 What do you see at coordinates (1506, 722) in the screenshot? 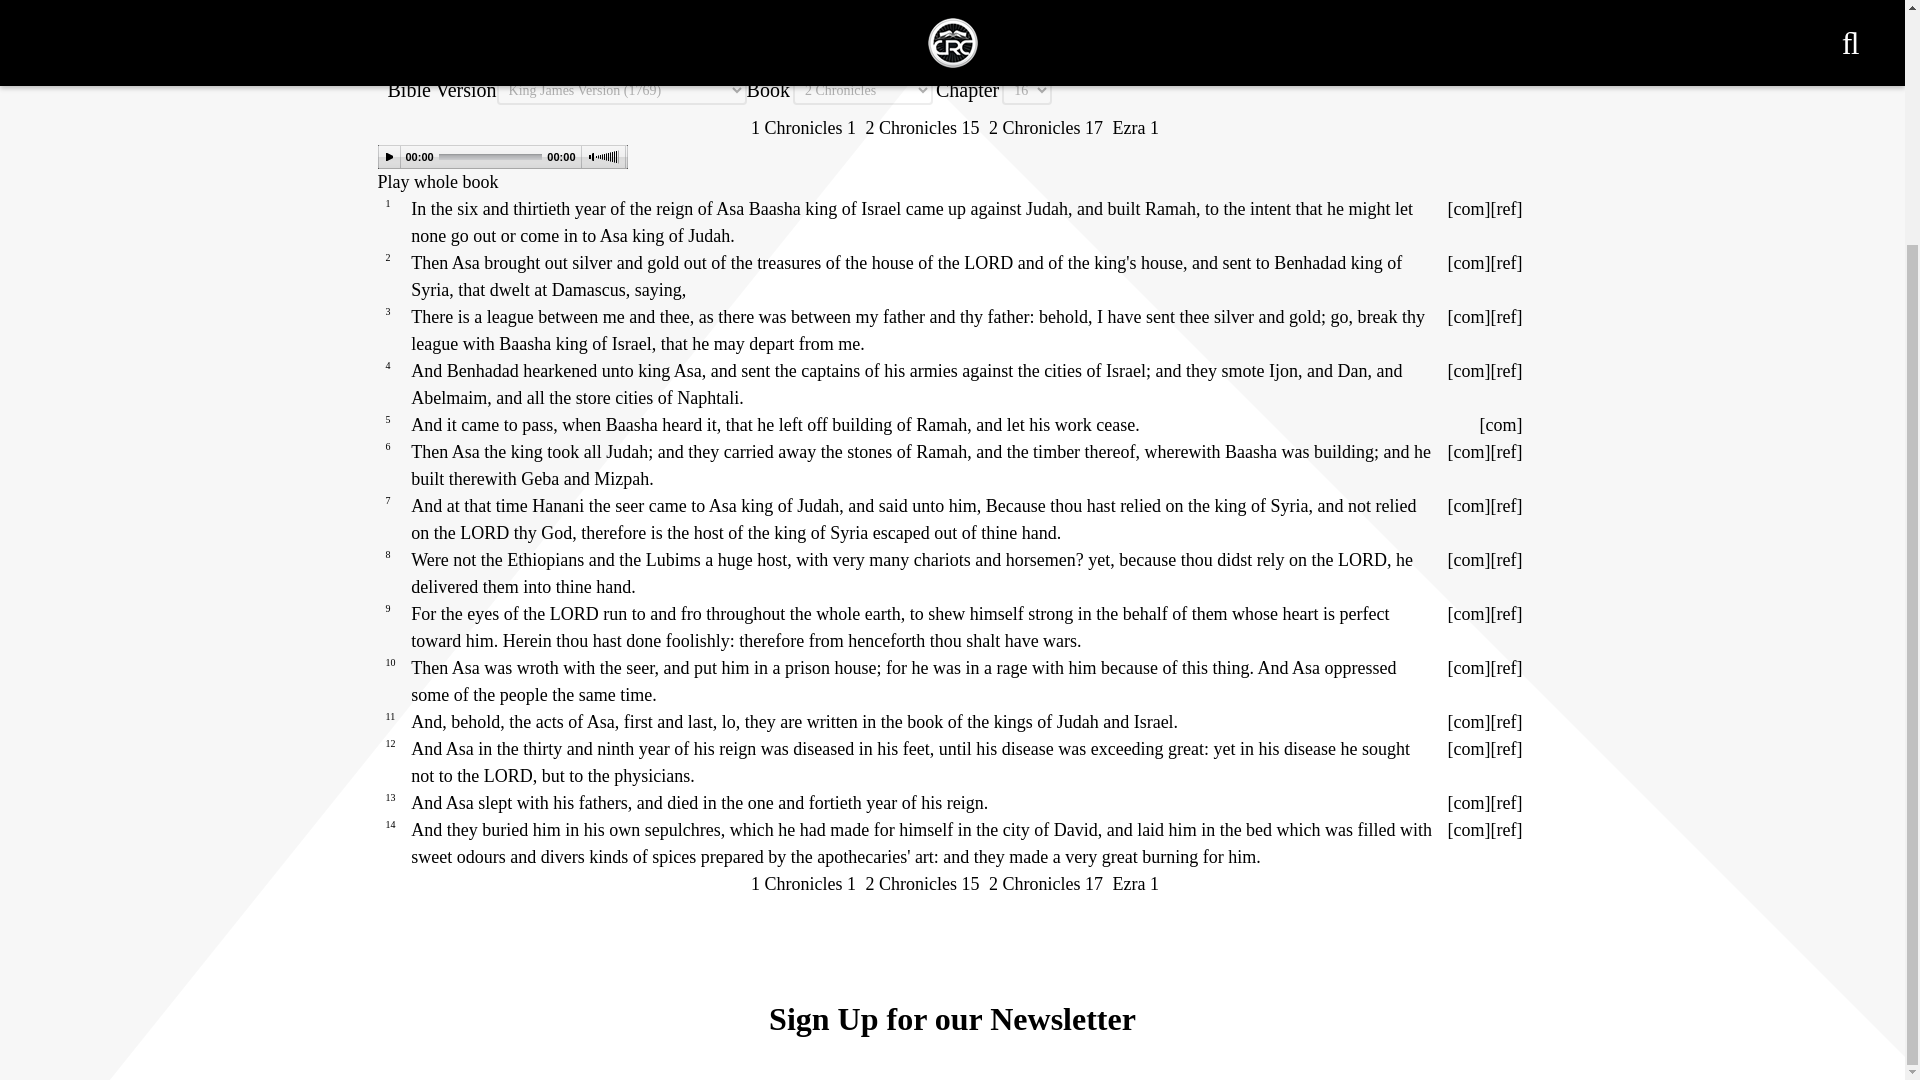
I see `Click to read ` at bounding box center [1506, 722].